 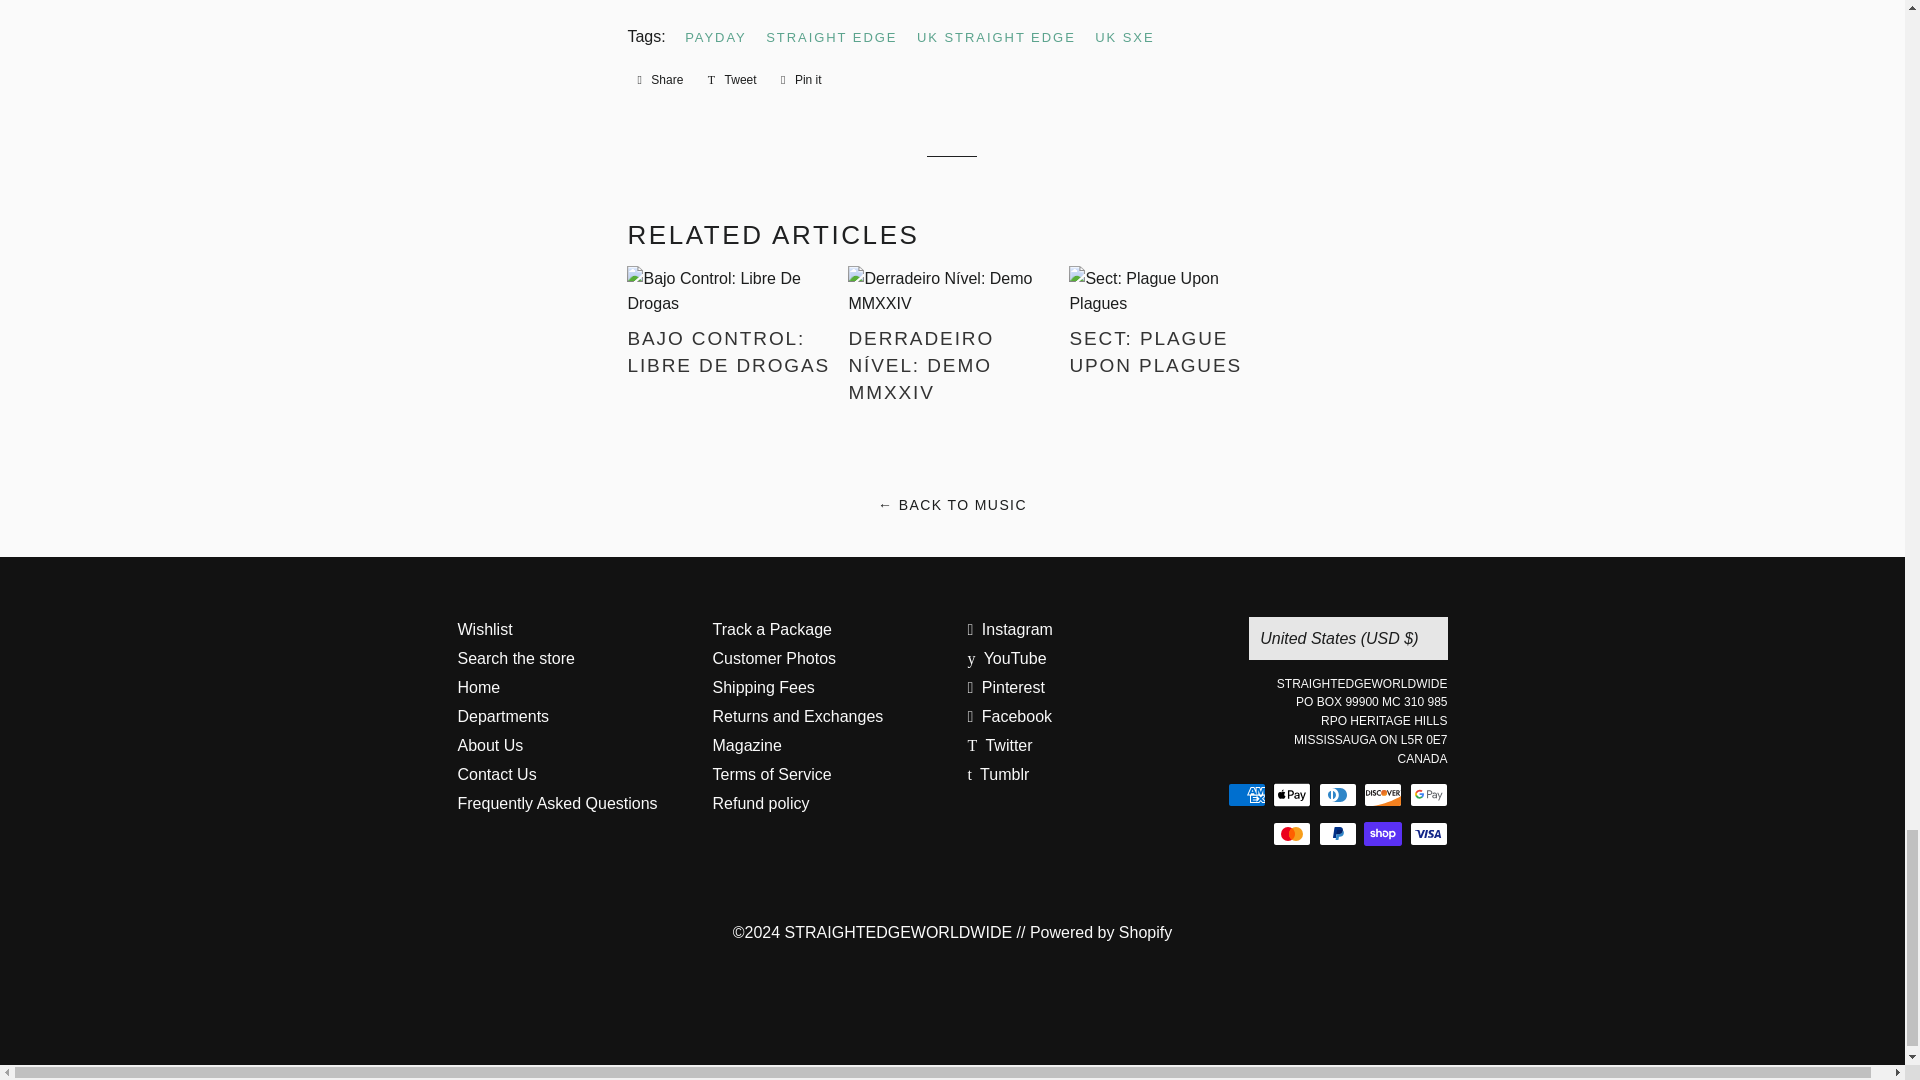 What do you see at coordinates (1292, 794) in the screenshot?
I see `Apple Pay` at bounding box center [1292, 794].